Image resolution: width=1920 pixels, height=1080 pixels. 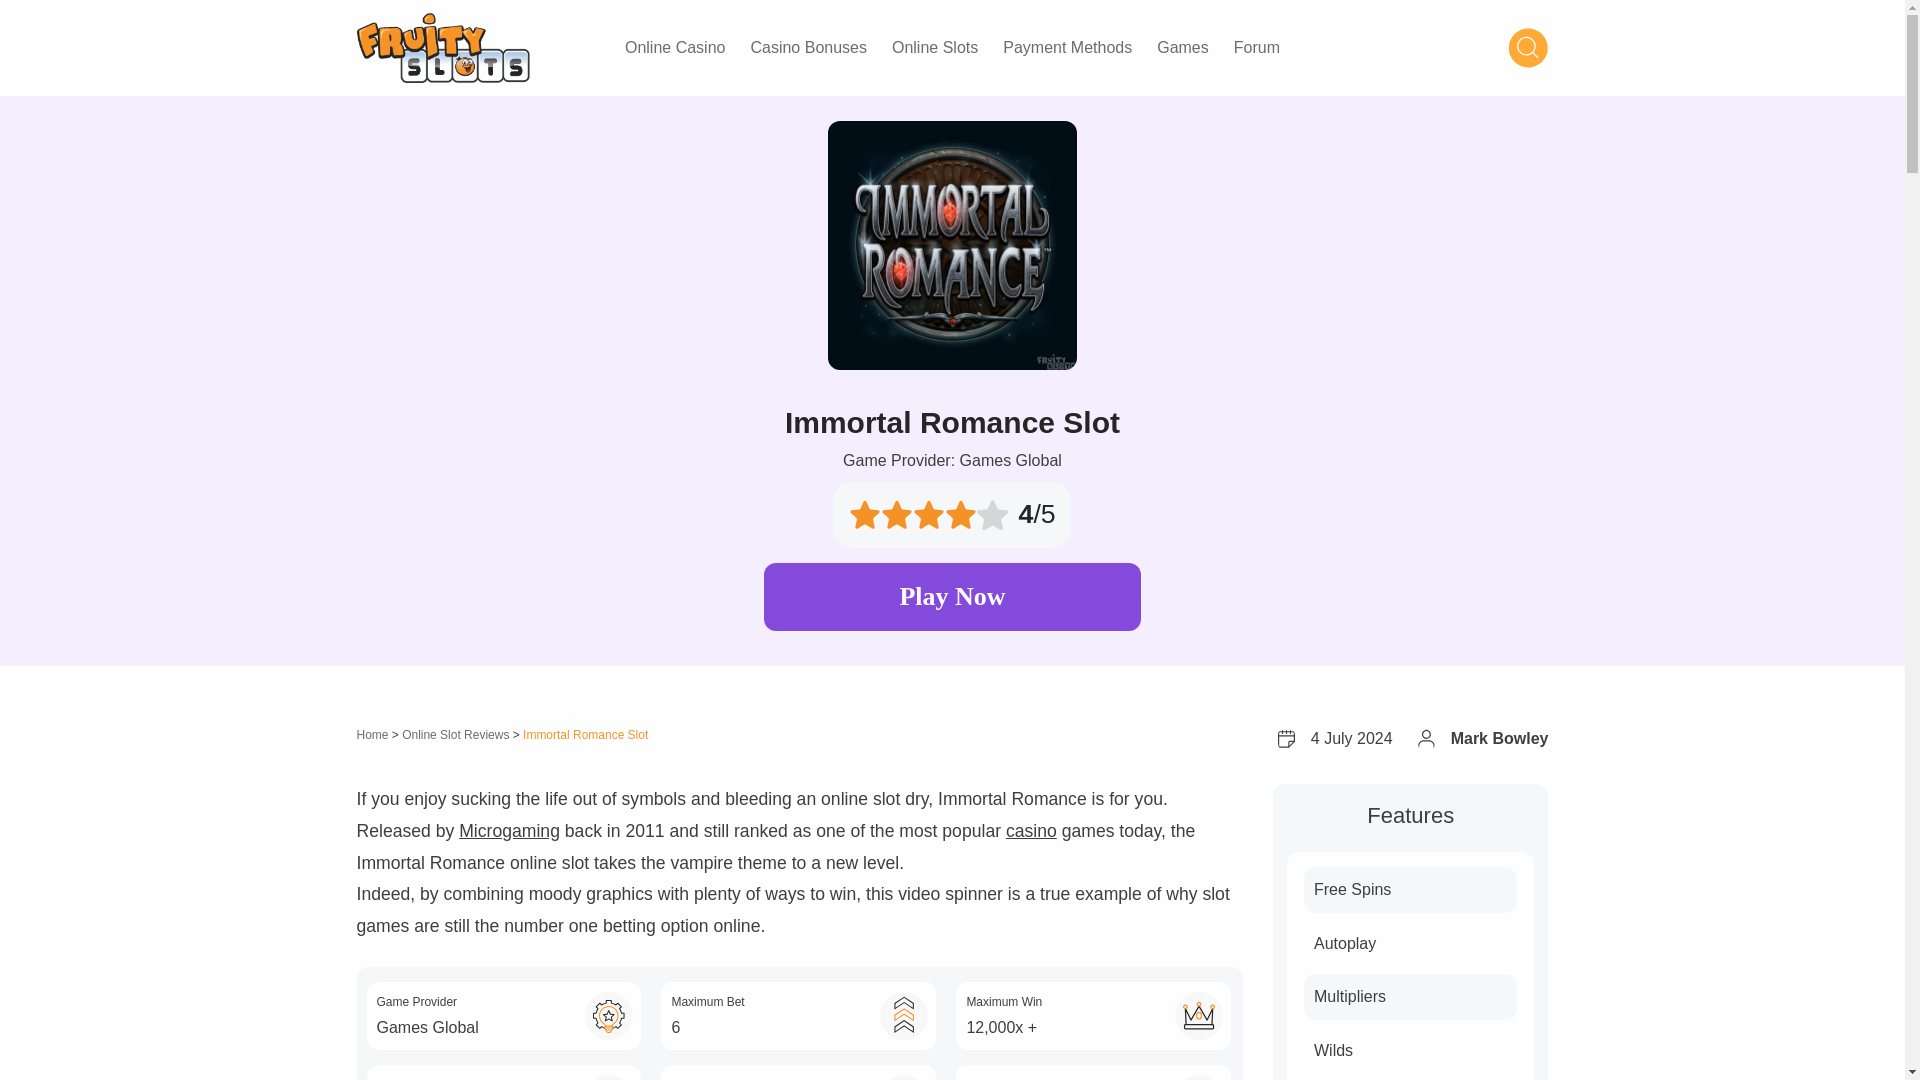 What do you see at coordinates (674, 48) in the screenshot?
I see `Online Casino` at bounding box center [674, 48].